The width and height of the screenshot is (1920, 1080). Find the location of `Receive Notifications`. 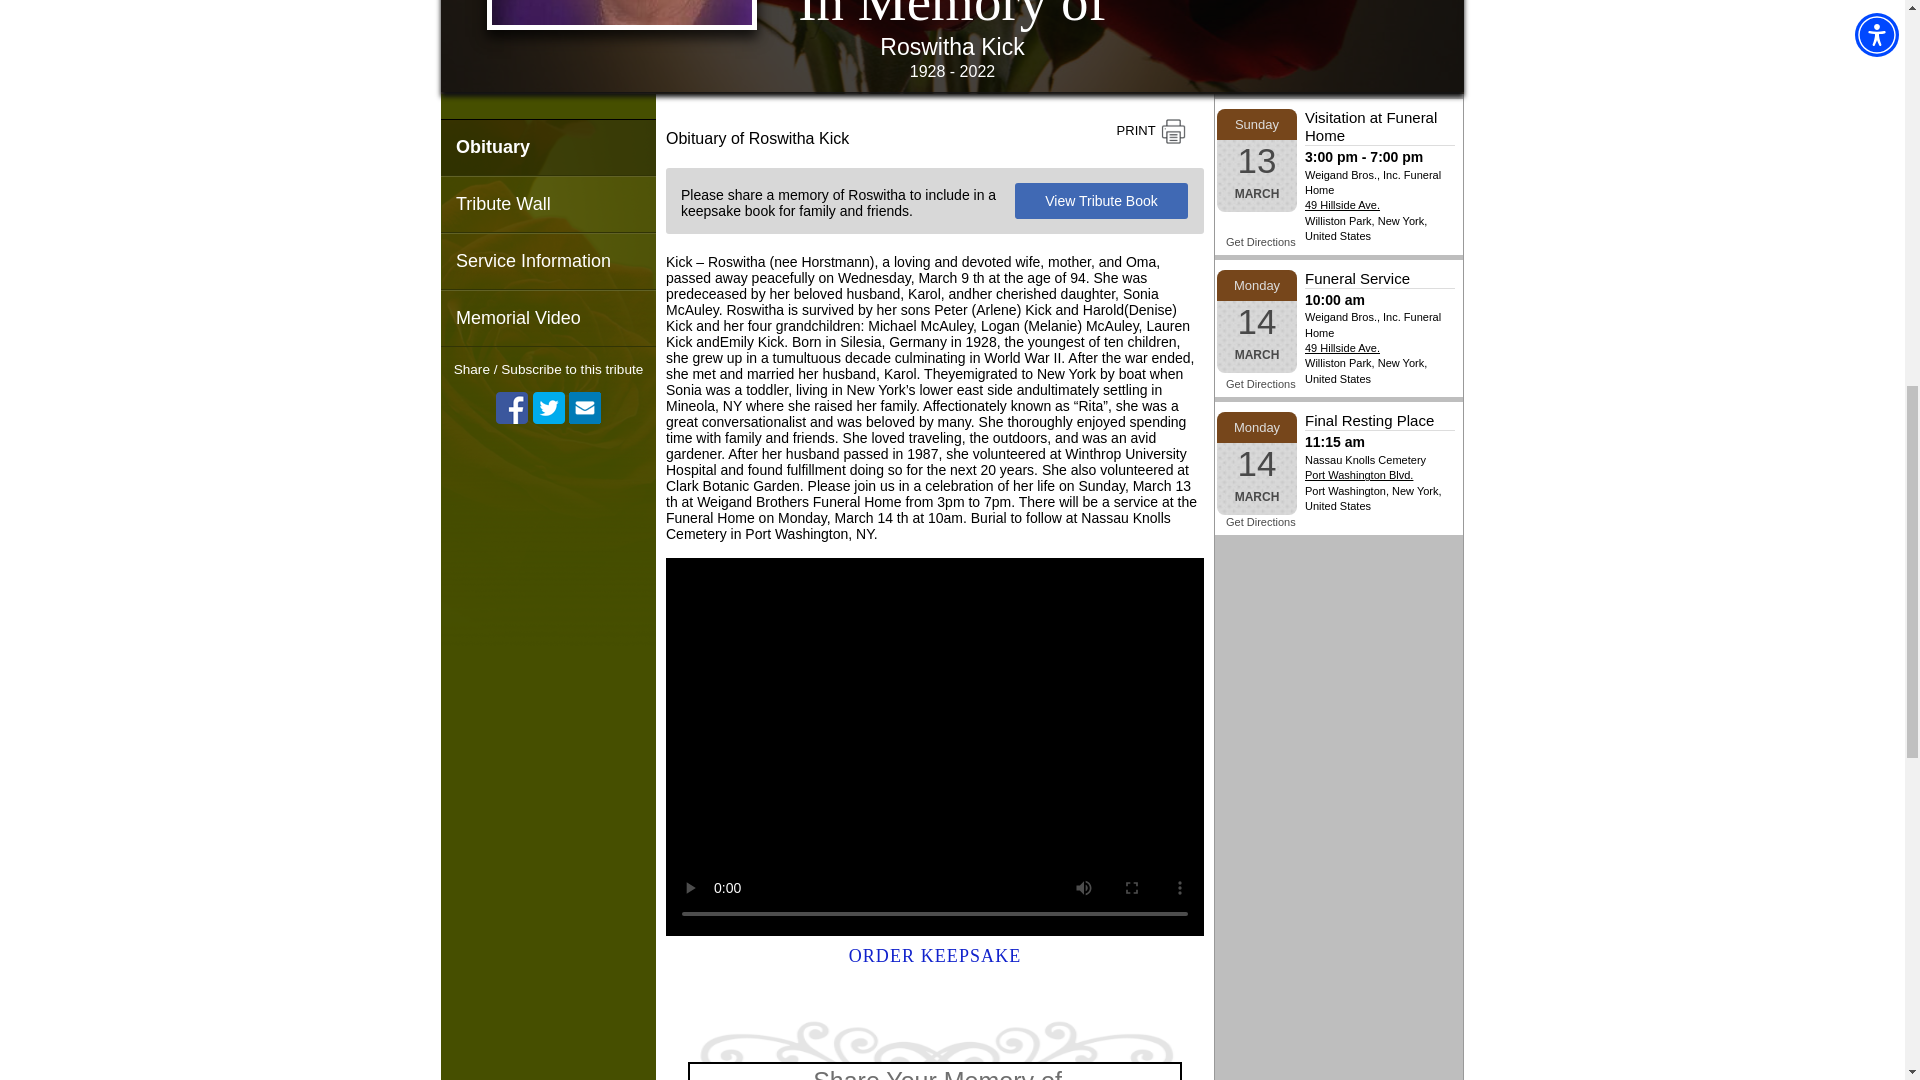

Receive Notifications is located at coordinates (584, 408).